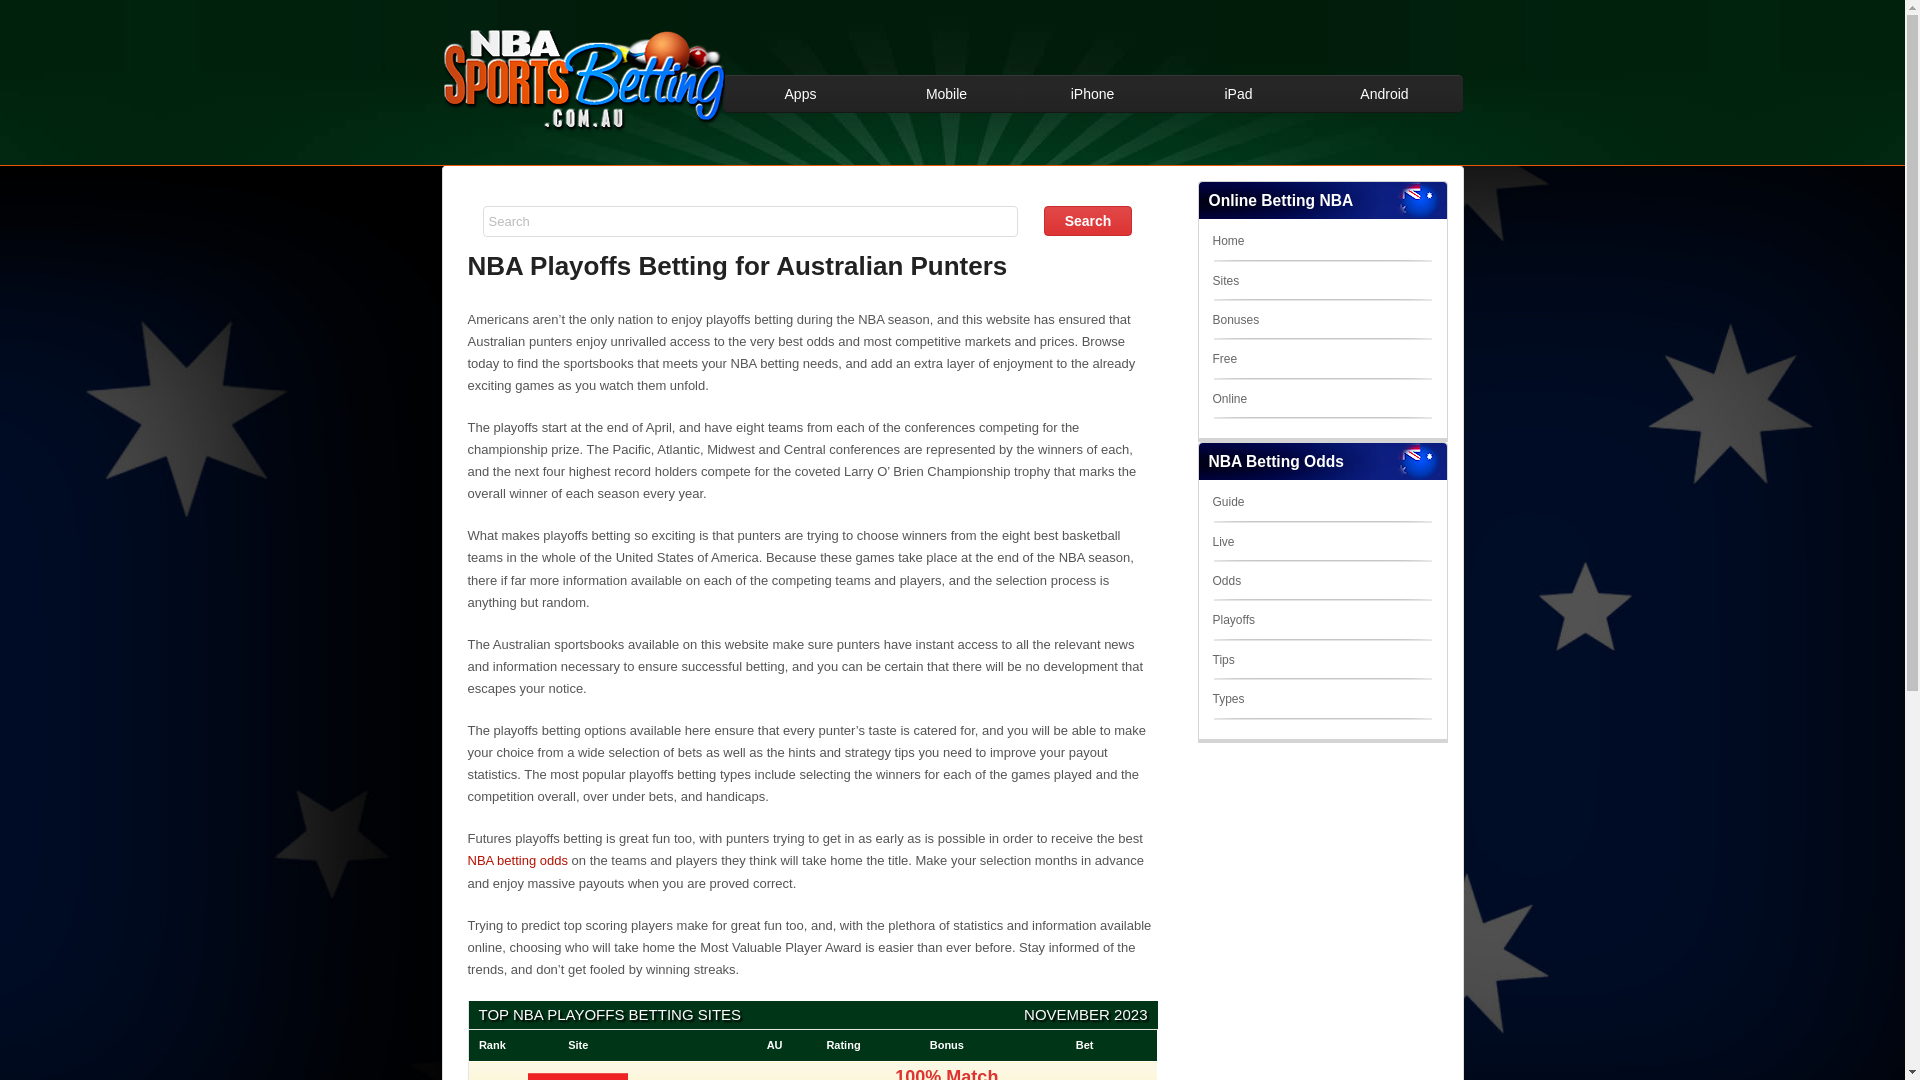 The image size is (1920, 1080). What do you see at coordinates (1239, 94) in the screenshot?
I see `iPad` at bounding box center [1239, 94].